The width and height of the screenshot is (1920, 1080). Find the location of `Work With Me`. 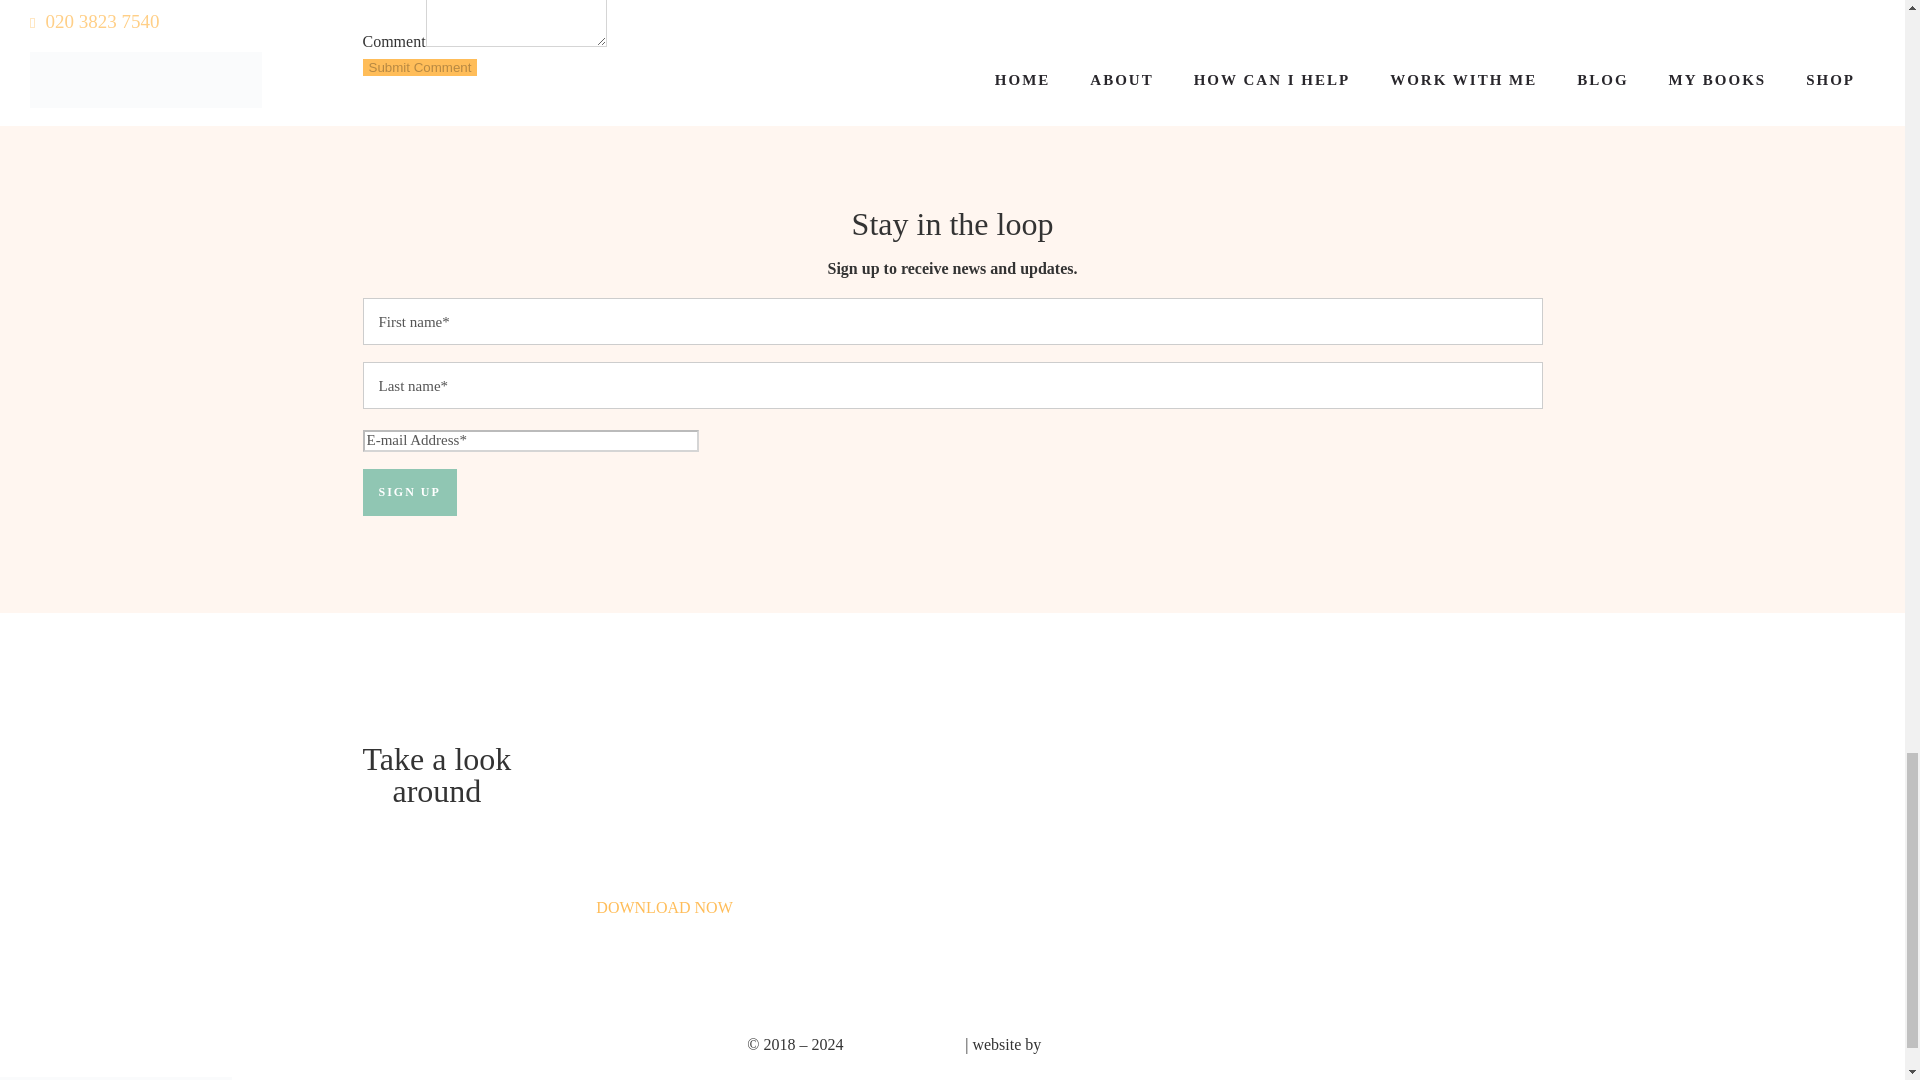

Work With Me is located at coordinates (889, 832).